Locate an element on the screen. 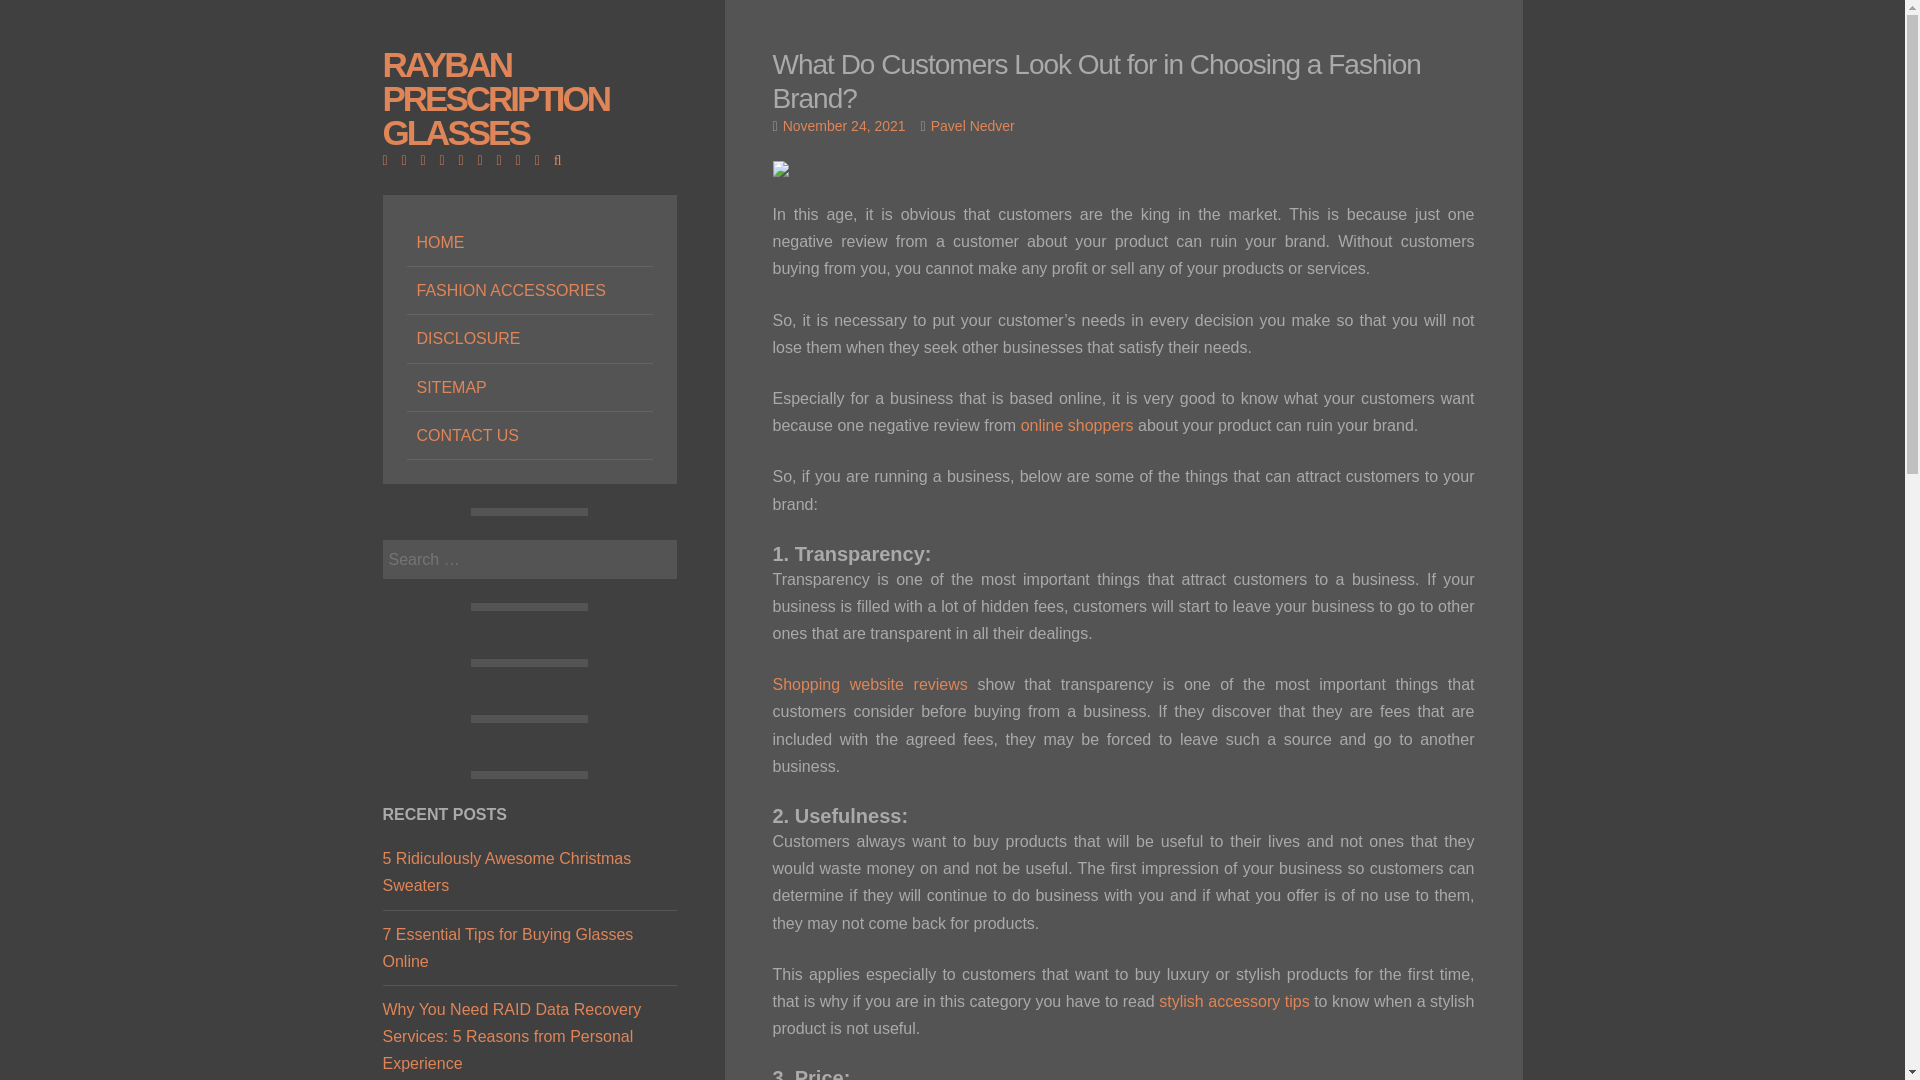 This screenshot has width=1920, height=1080. SITEMAP is located at coordinates (528, 387).